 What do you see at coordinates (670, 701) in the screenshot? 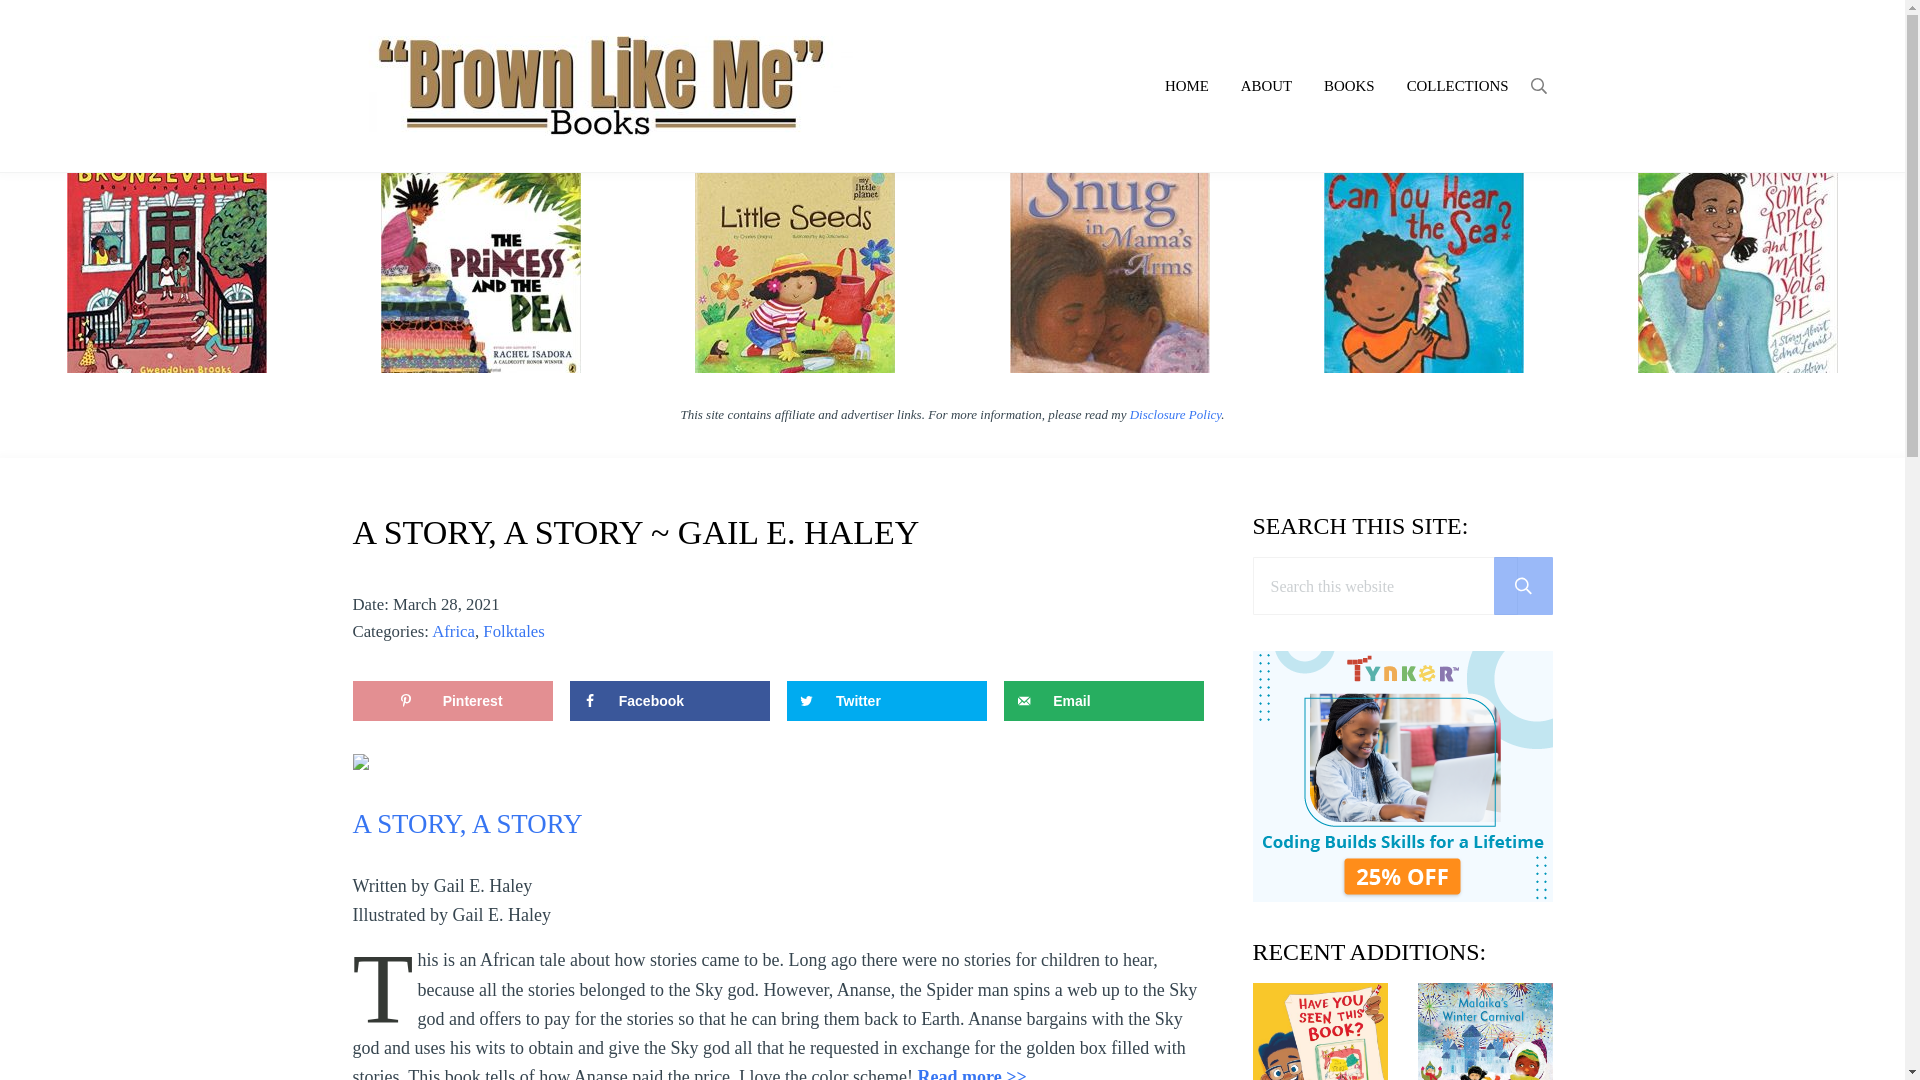
I see `Facebook` at bounding box center [670, 701].